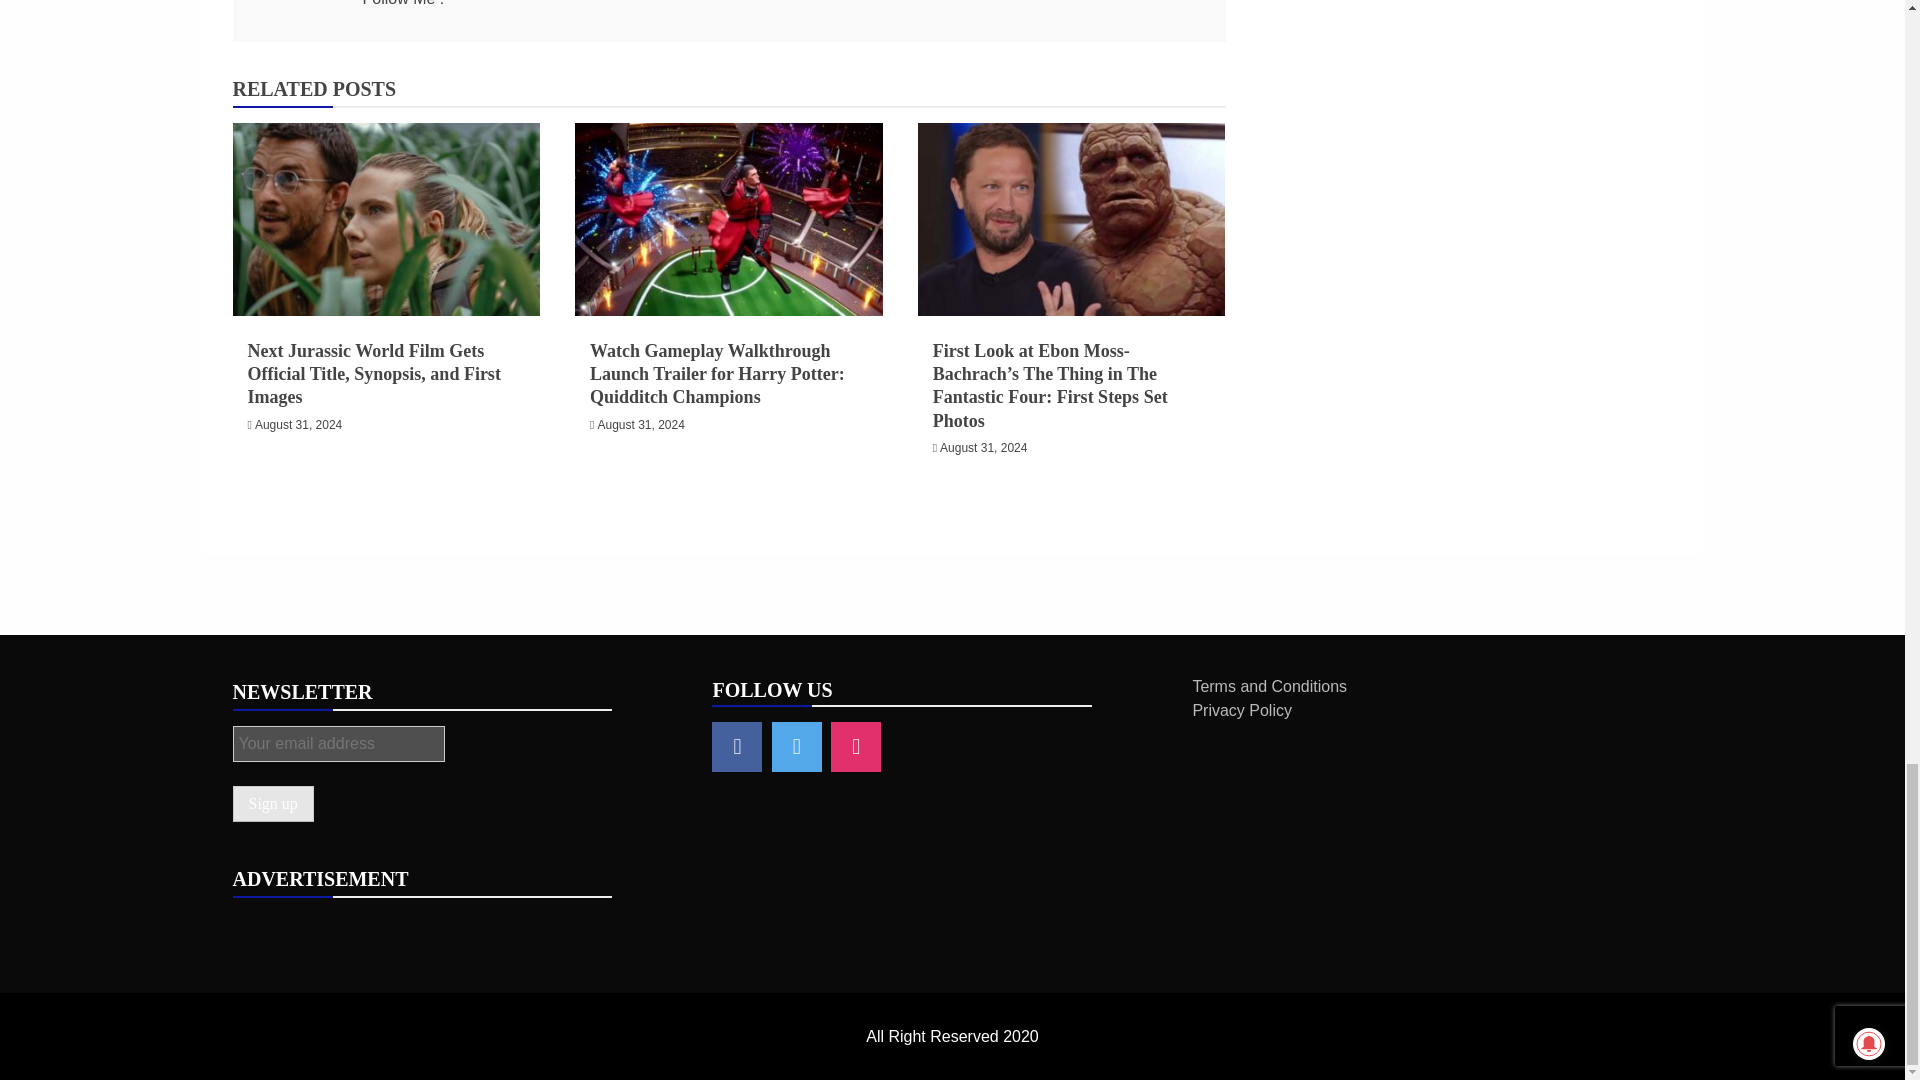 The height and width of the screenshot is (1080, 1920). Describe the element at coordinates (272, 804) in the screenshot. I see `Sign up` at that location.